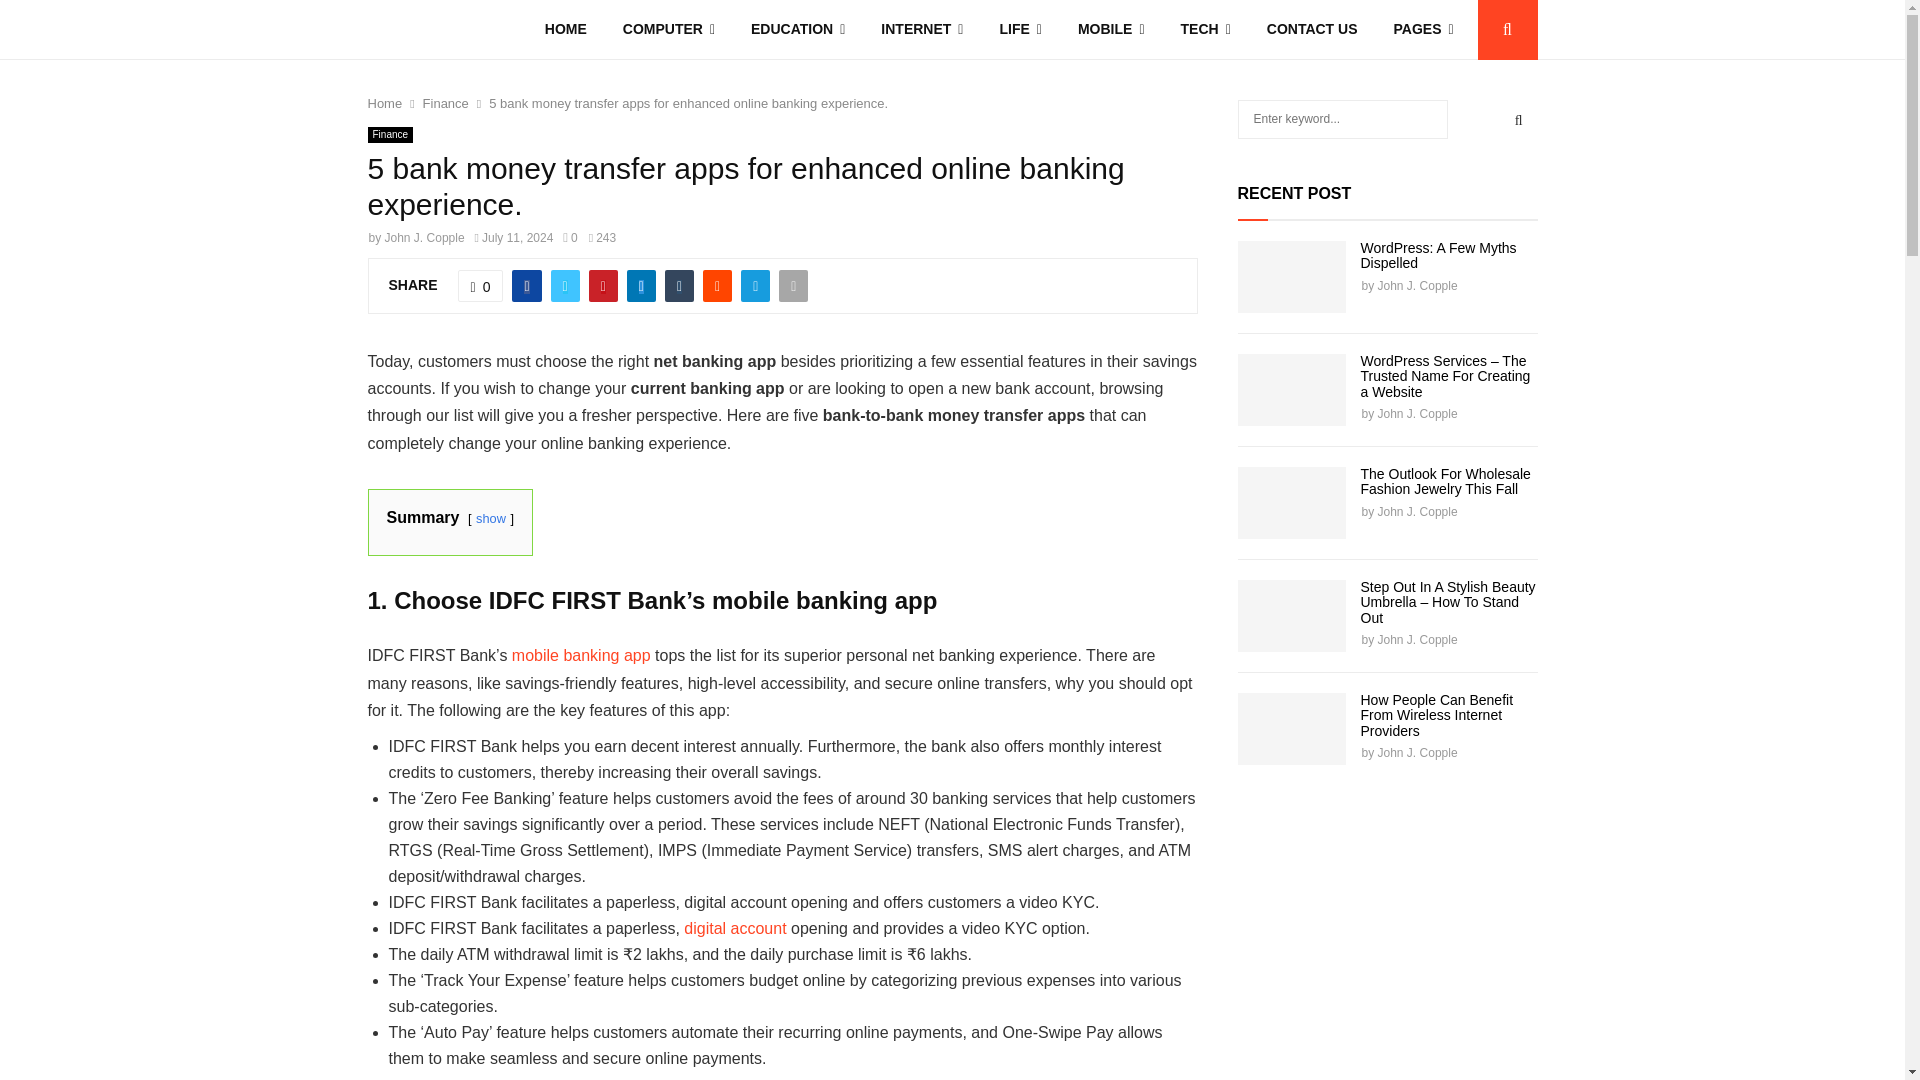 This screenshot has width=1920, height=1080. Describe the element at coordinates (1020, 30) in the screenshot. I see `LIFE` at that location.